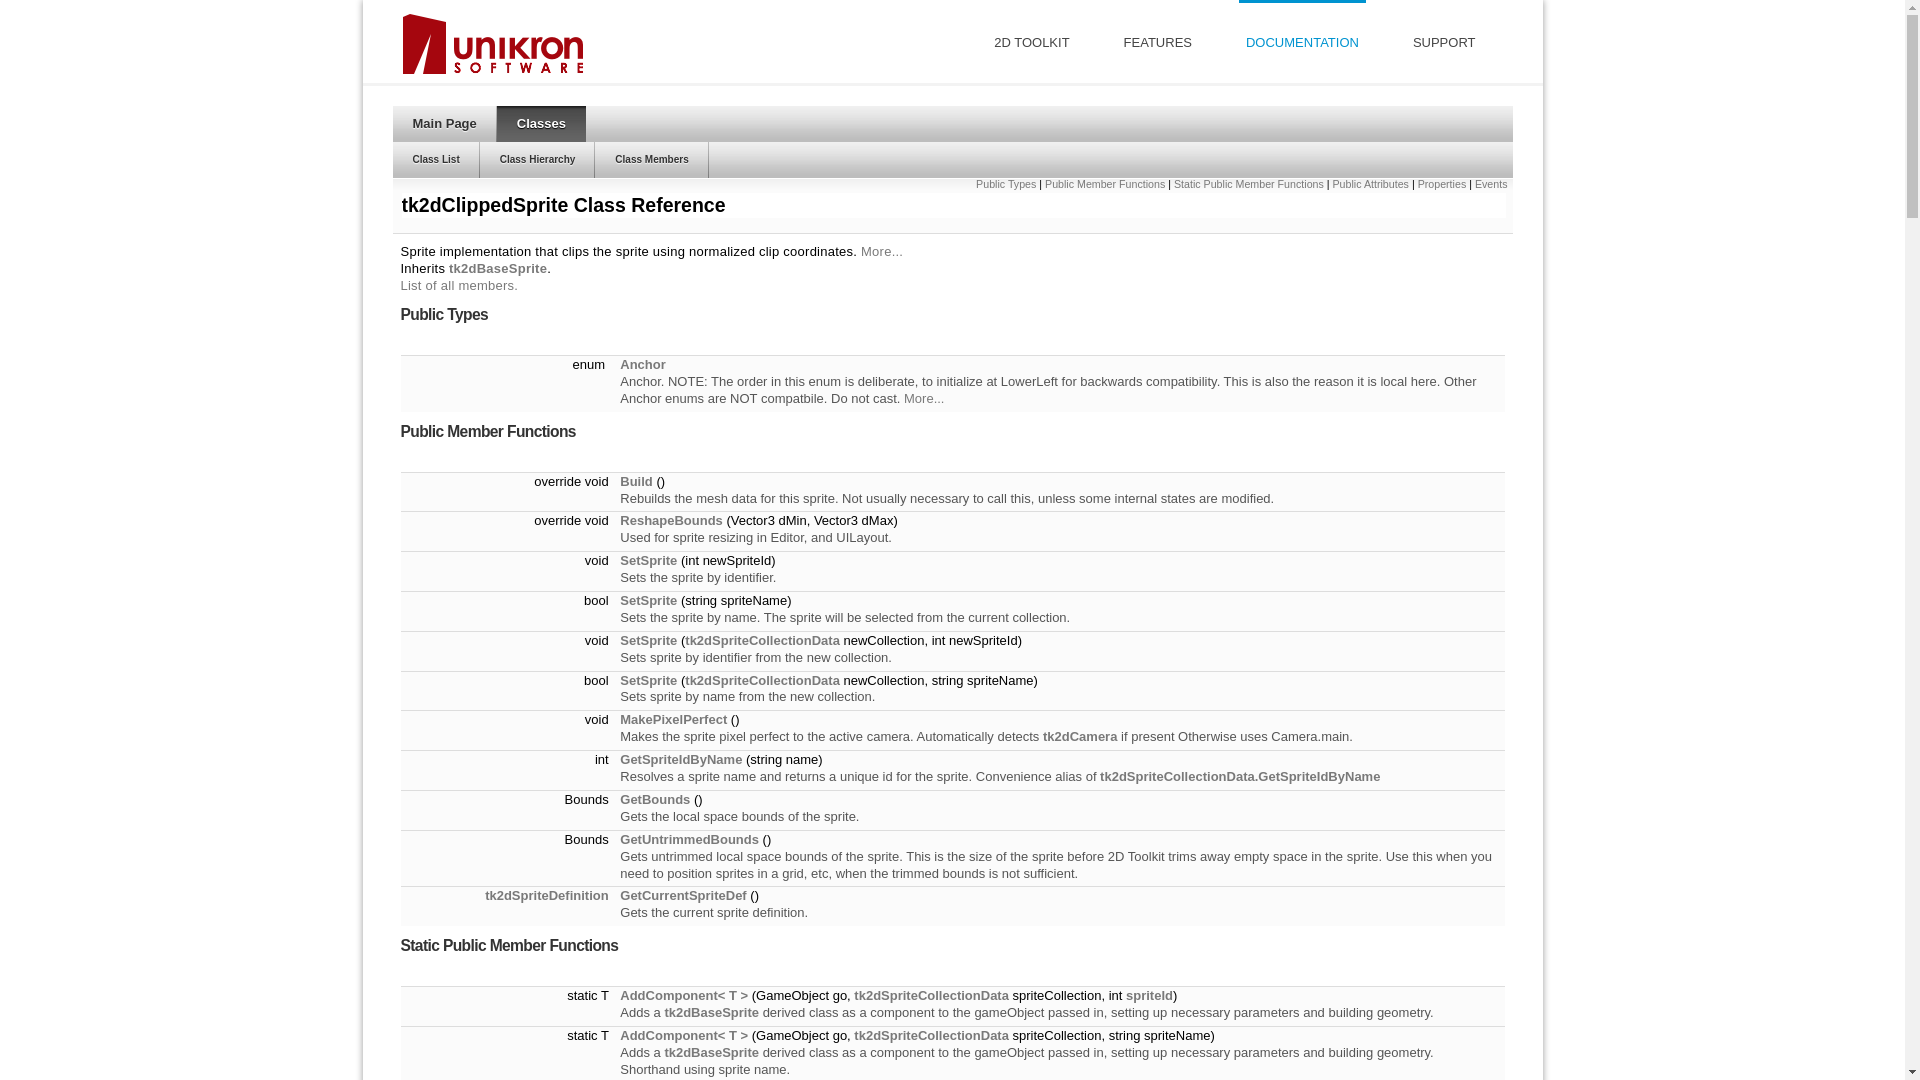  Describe the element at coordinates (1249, 184) in the screenshot. I see `Static Public Member Functions` at that location.